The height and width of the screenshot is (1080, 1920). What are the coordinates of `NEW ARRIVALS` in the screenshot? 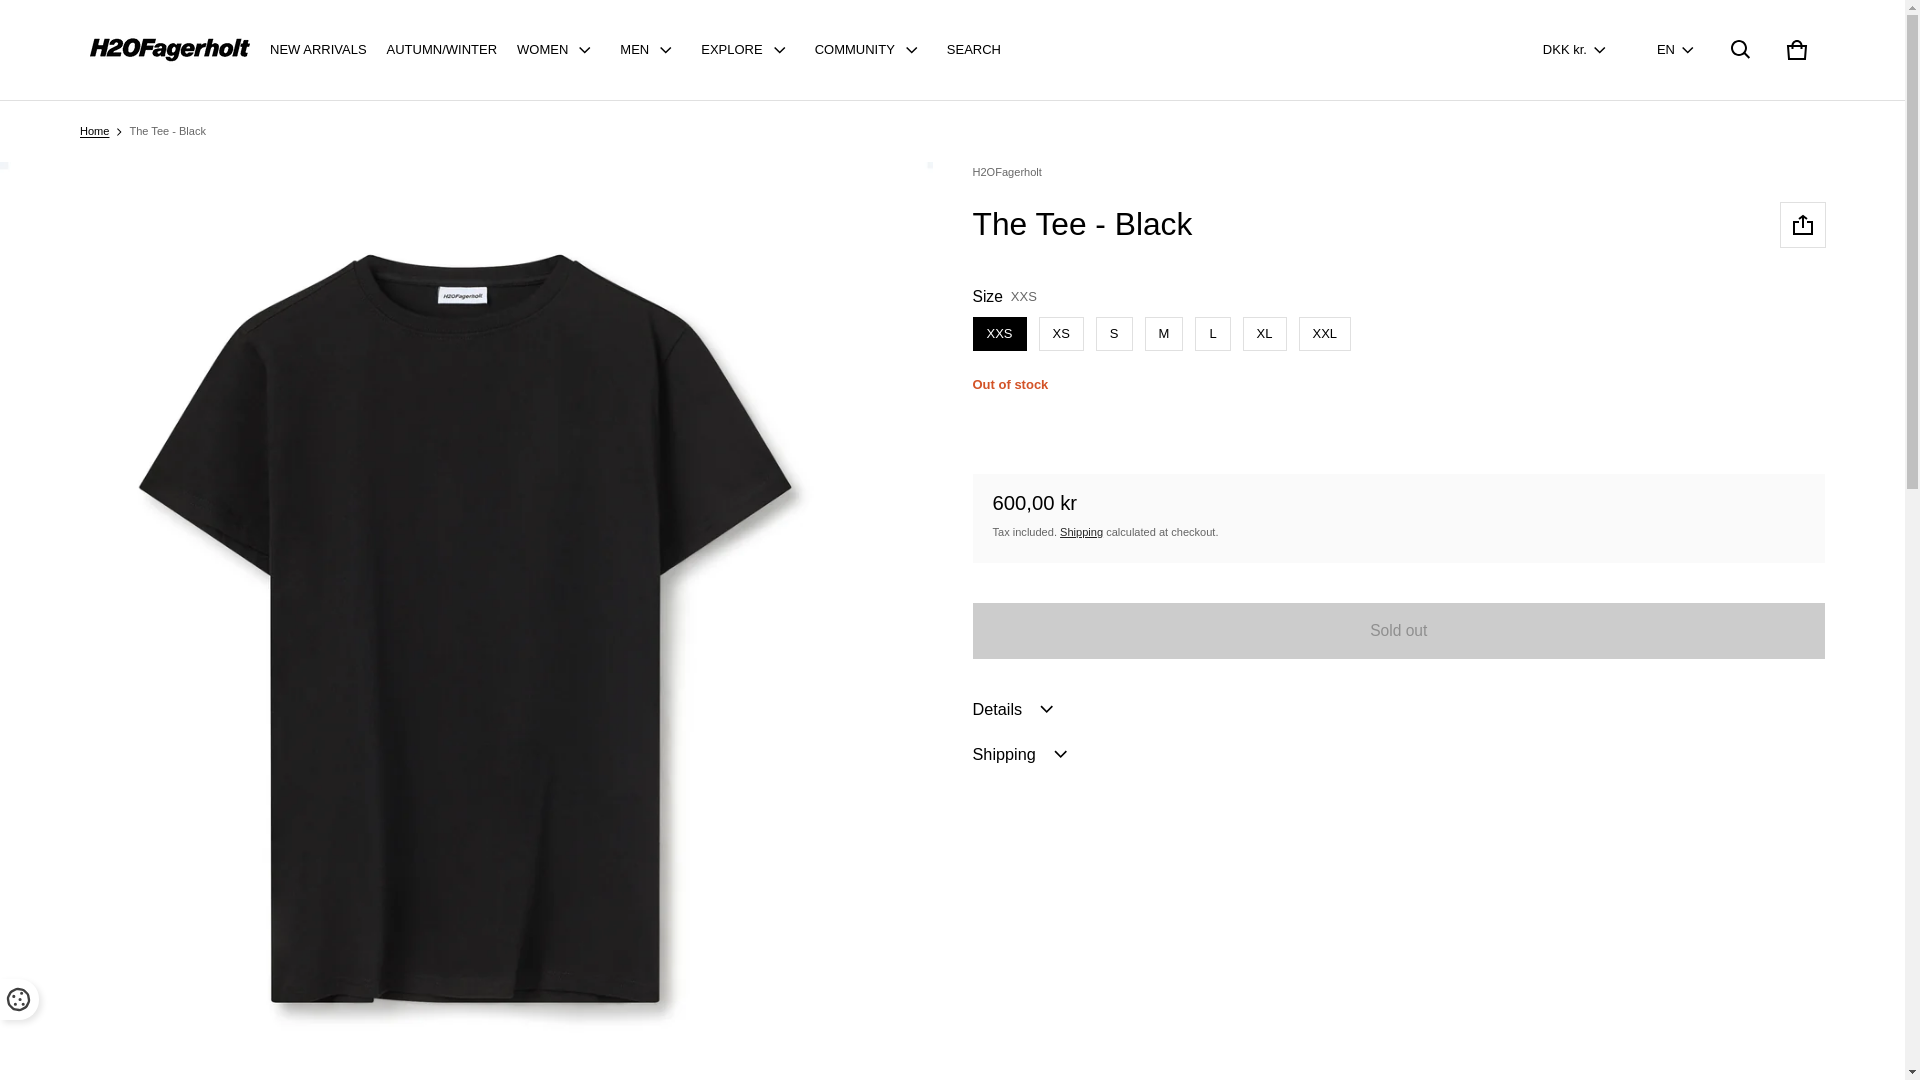 It's located at (318, 50).